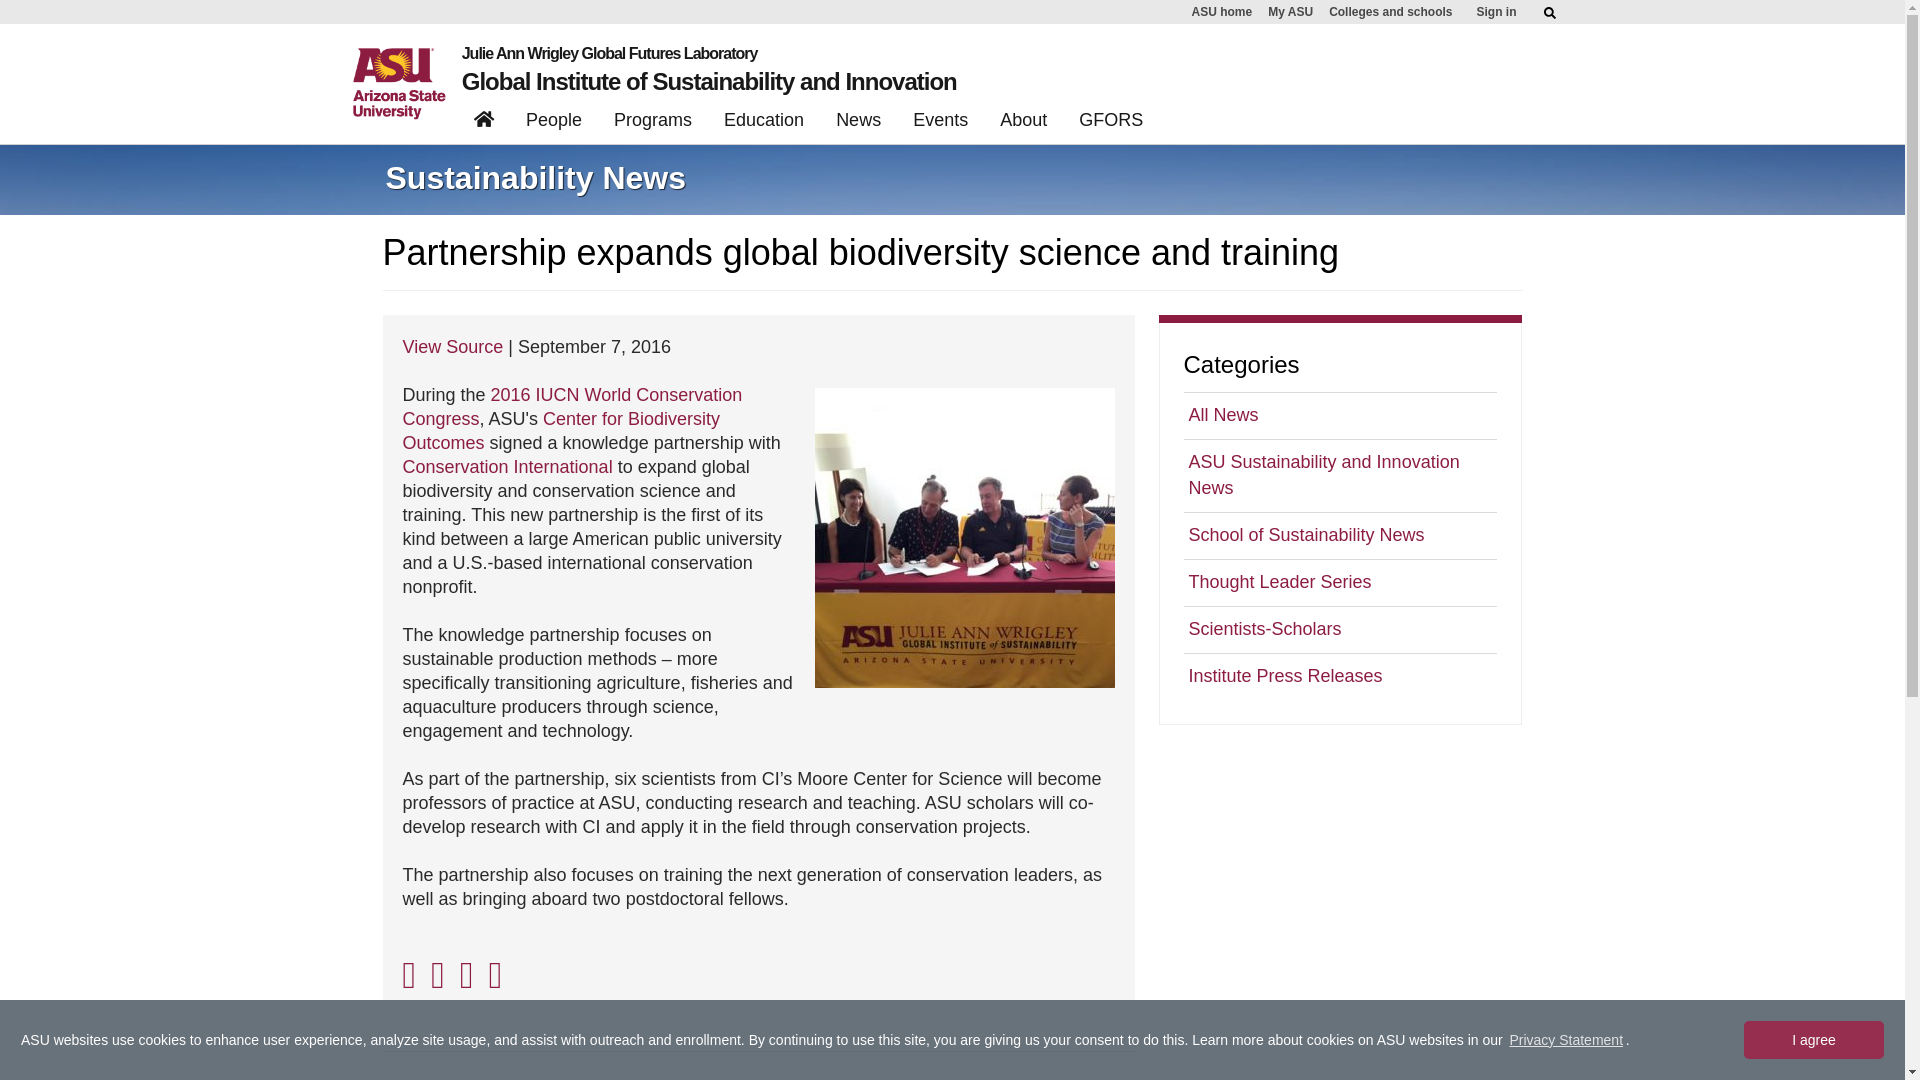 This screenshot has width=1920, height=1080. What do you see at coordinates (858, 123) in the screenshot?
I see `News` at bounding box center [858, 123].